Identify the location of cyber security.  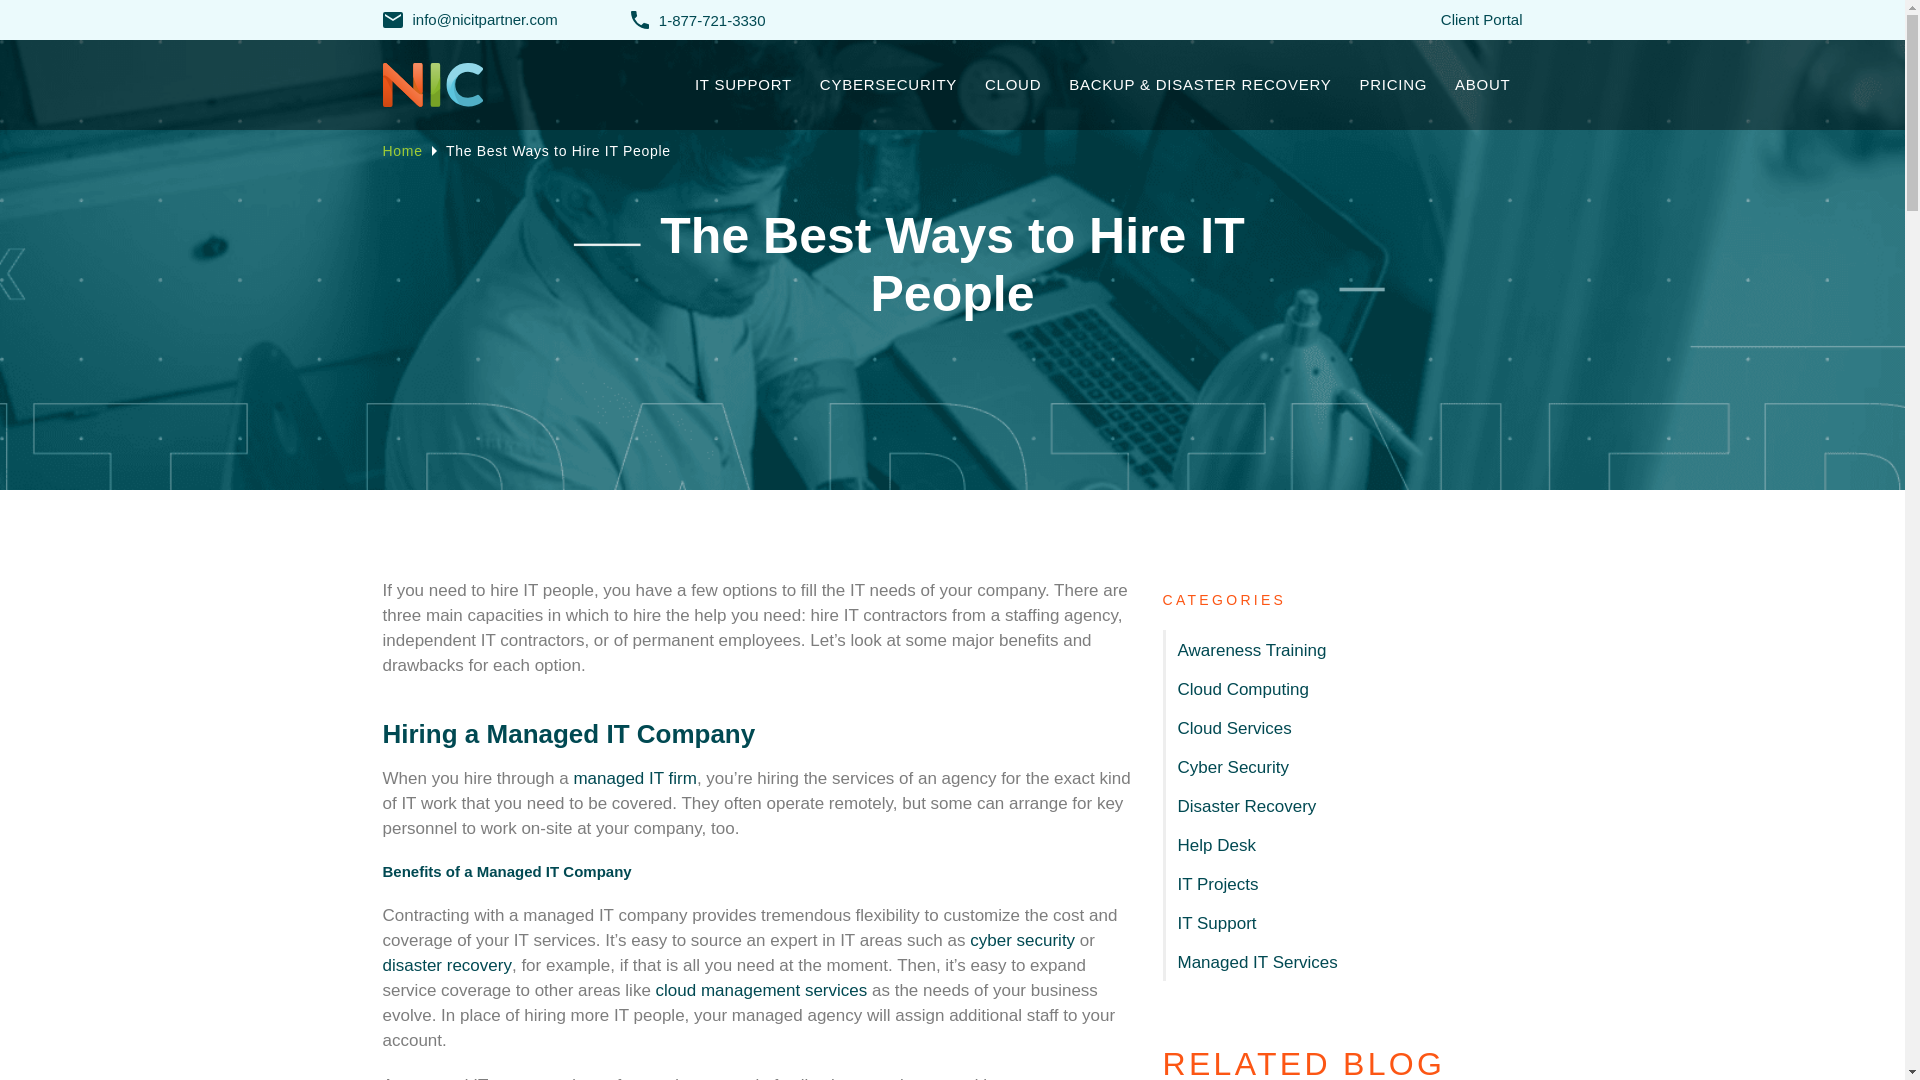
(1022, 940).